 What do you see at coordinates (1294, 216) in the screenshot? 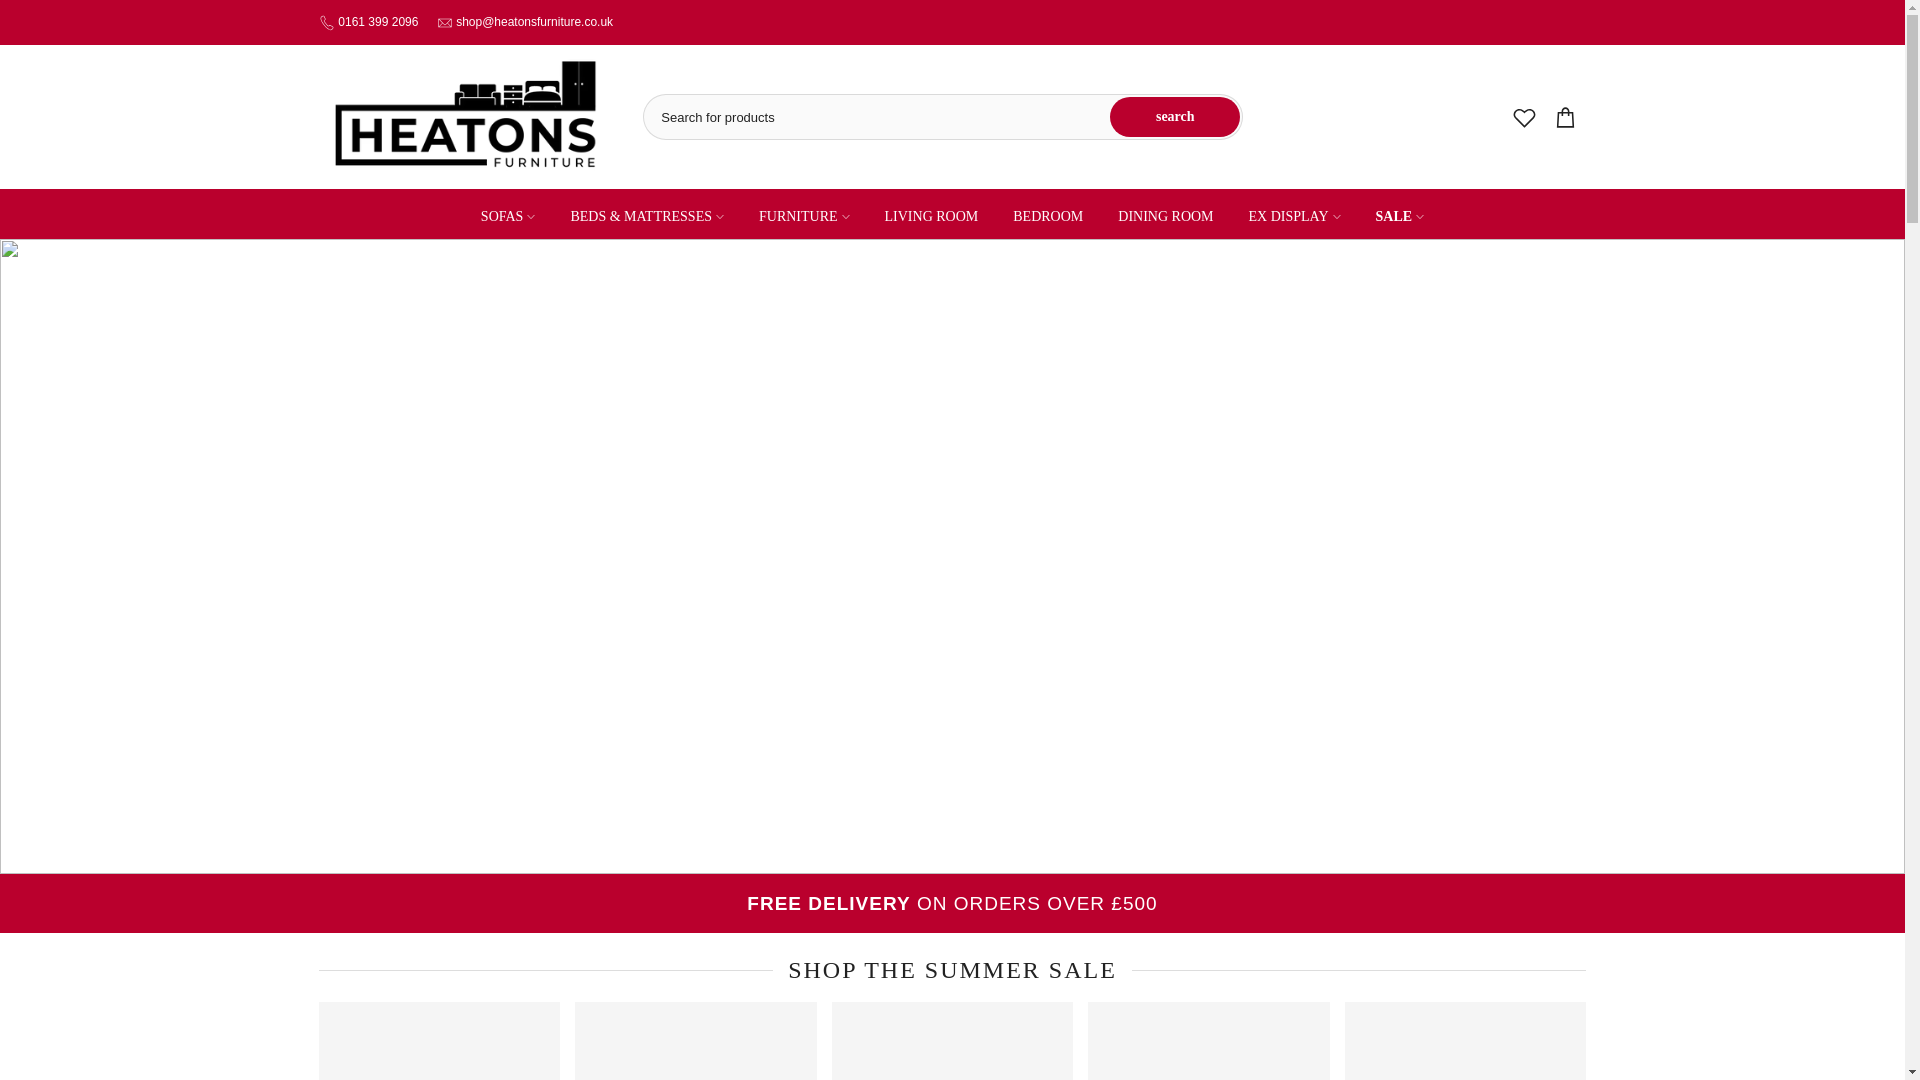
I see `EX DISPLAY` at bounding box center [1294, 216].